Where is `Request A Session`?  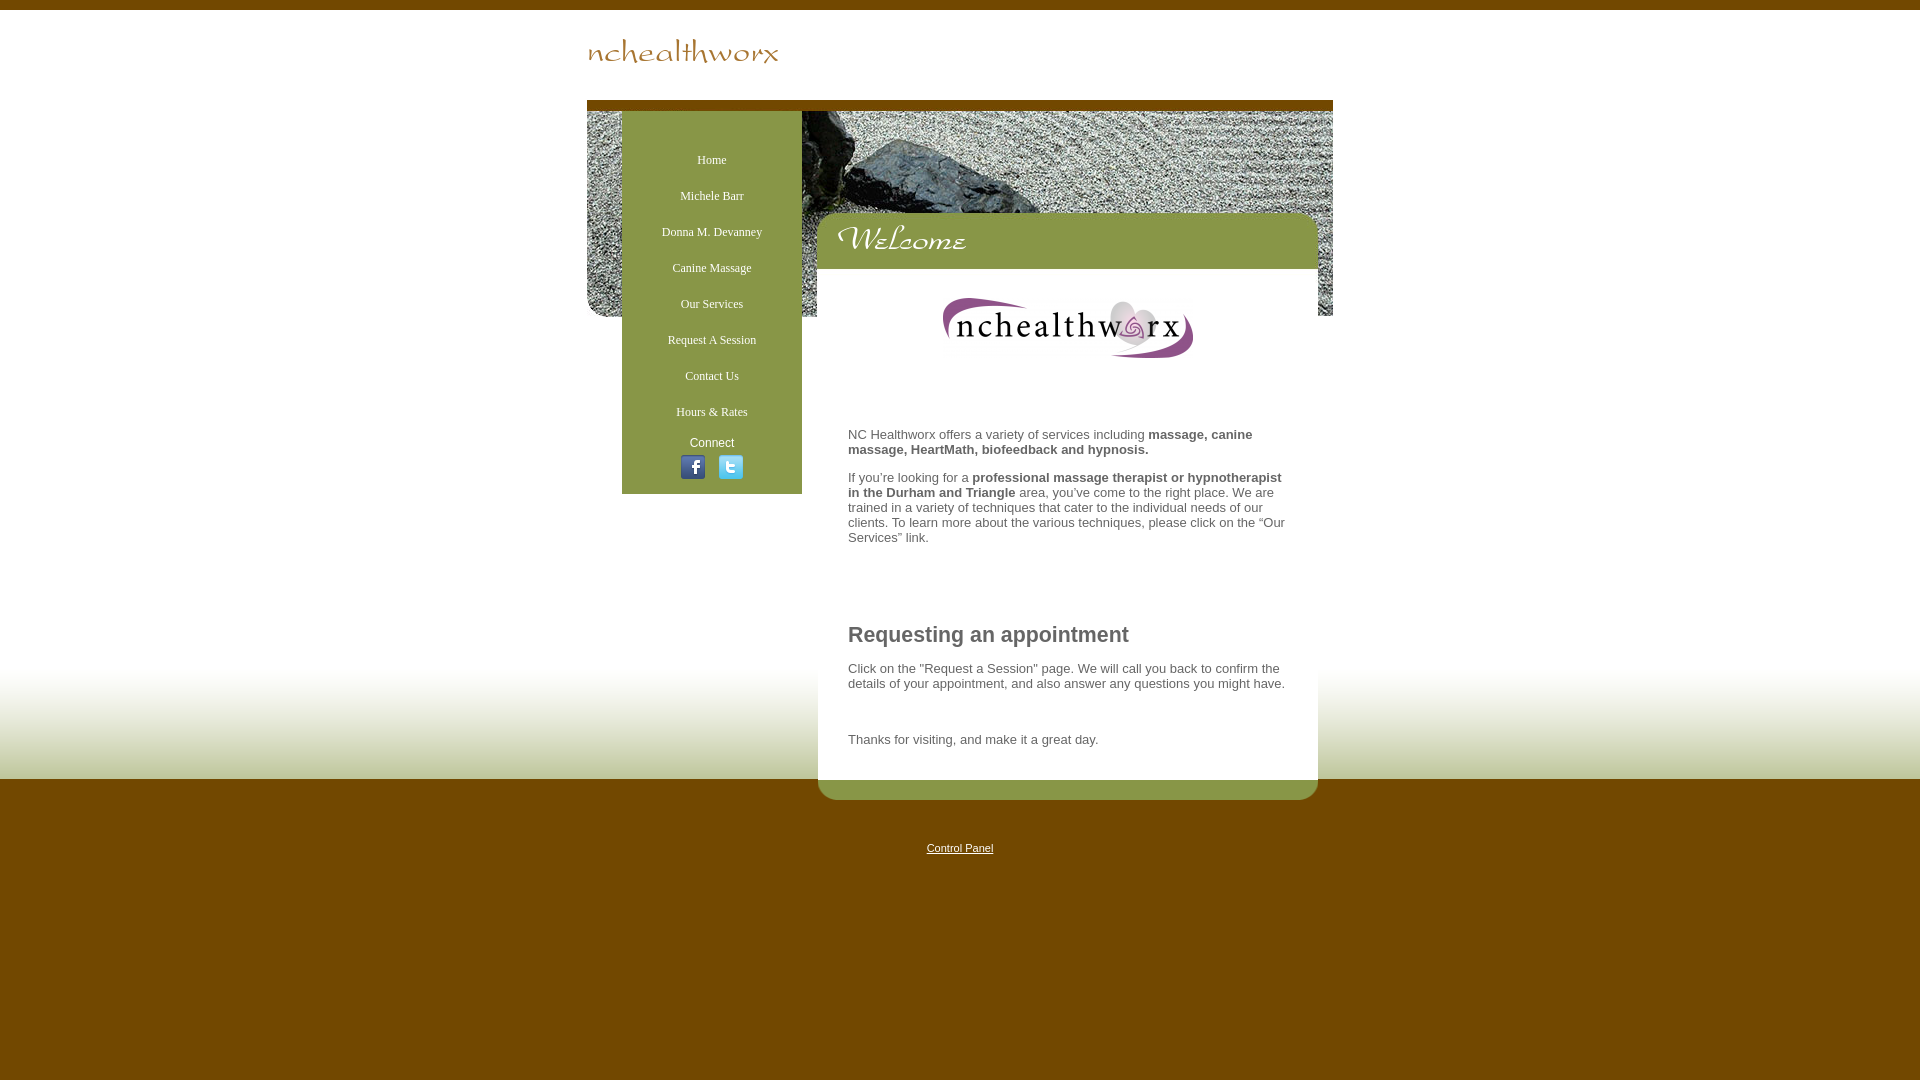
Request A Session is located at coordinates (712, 339).